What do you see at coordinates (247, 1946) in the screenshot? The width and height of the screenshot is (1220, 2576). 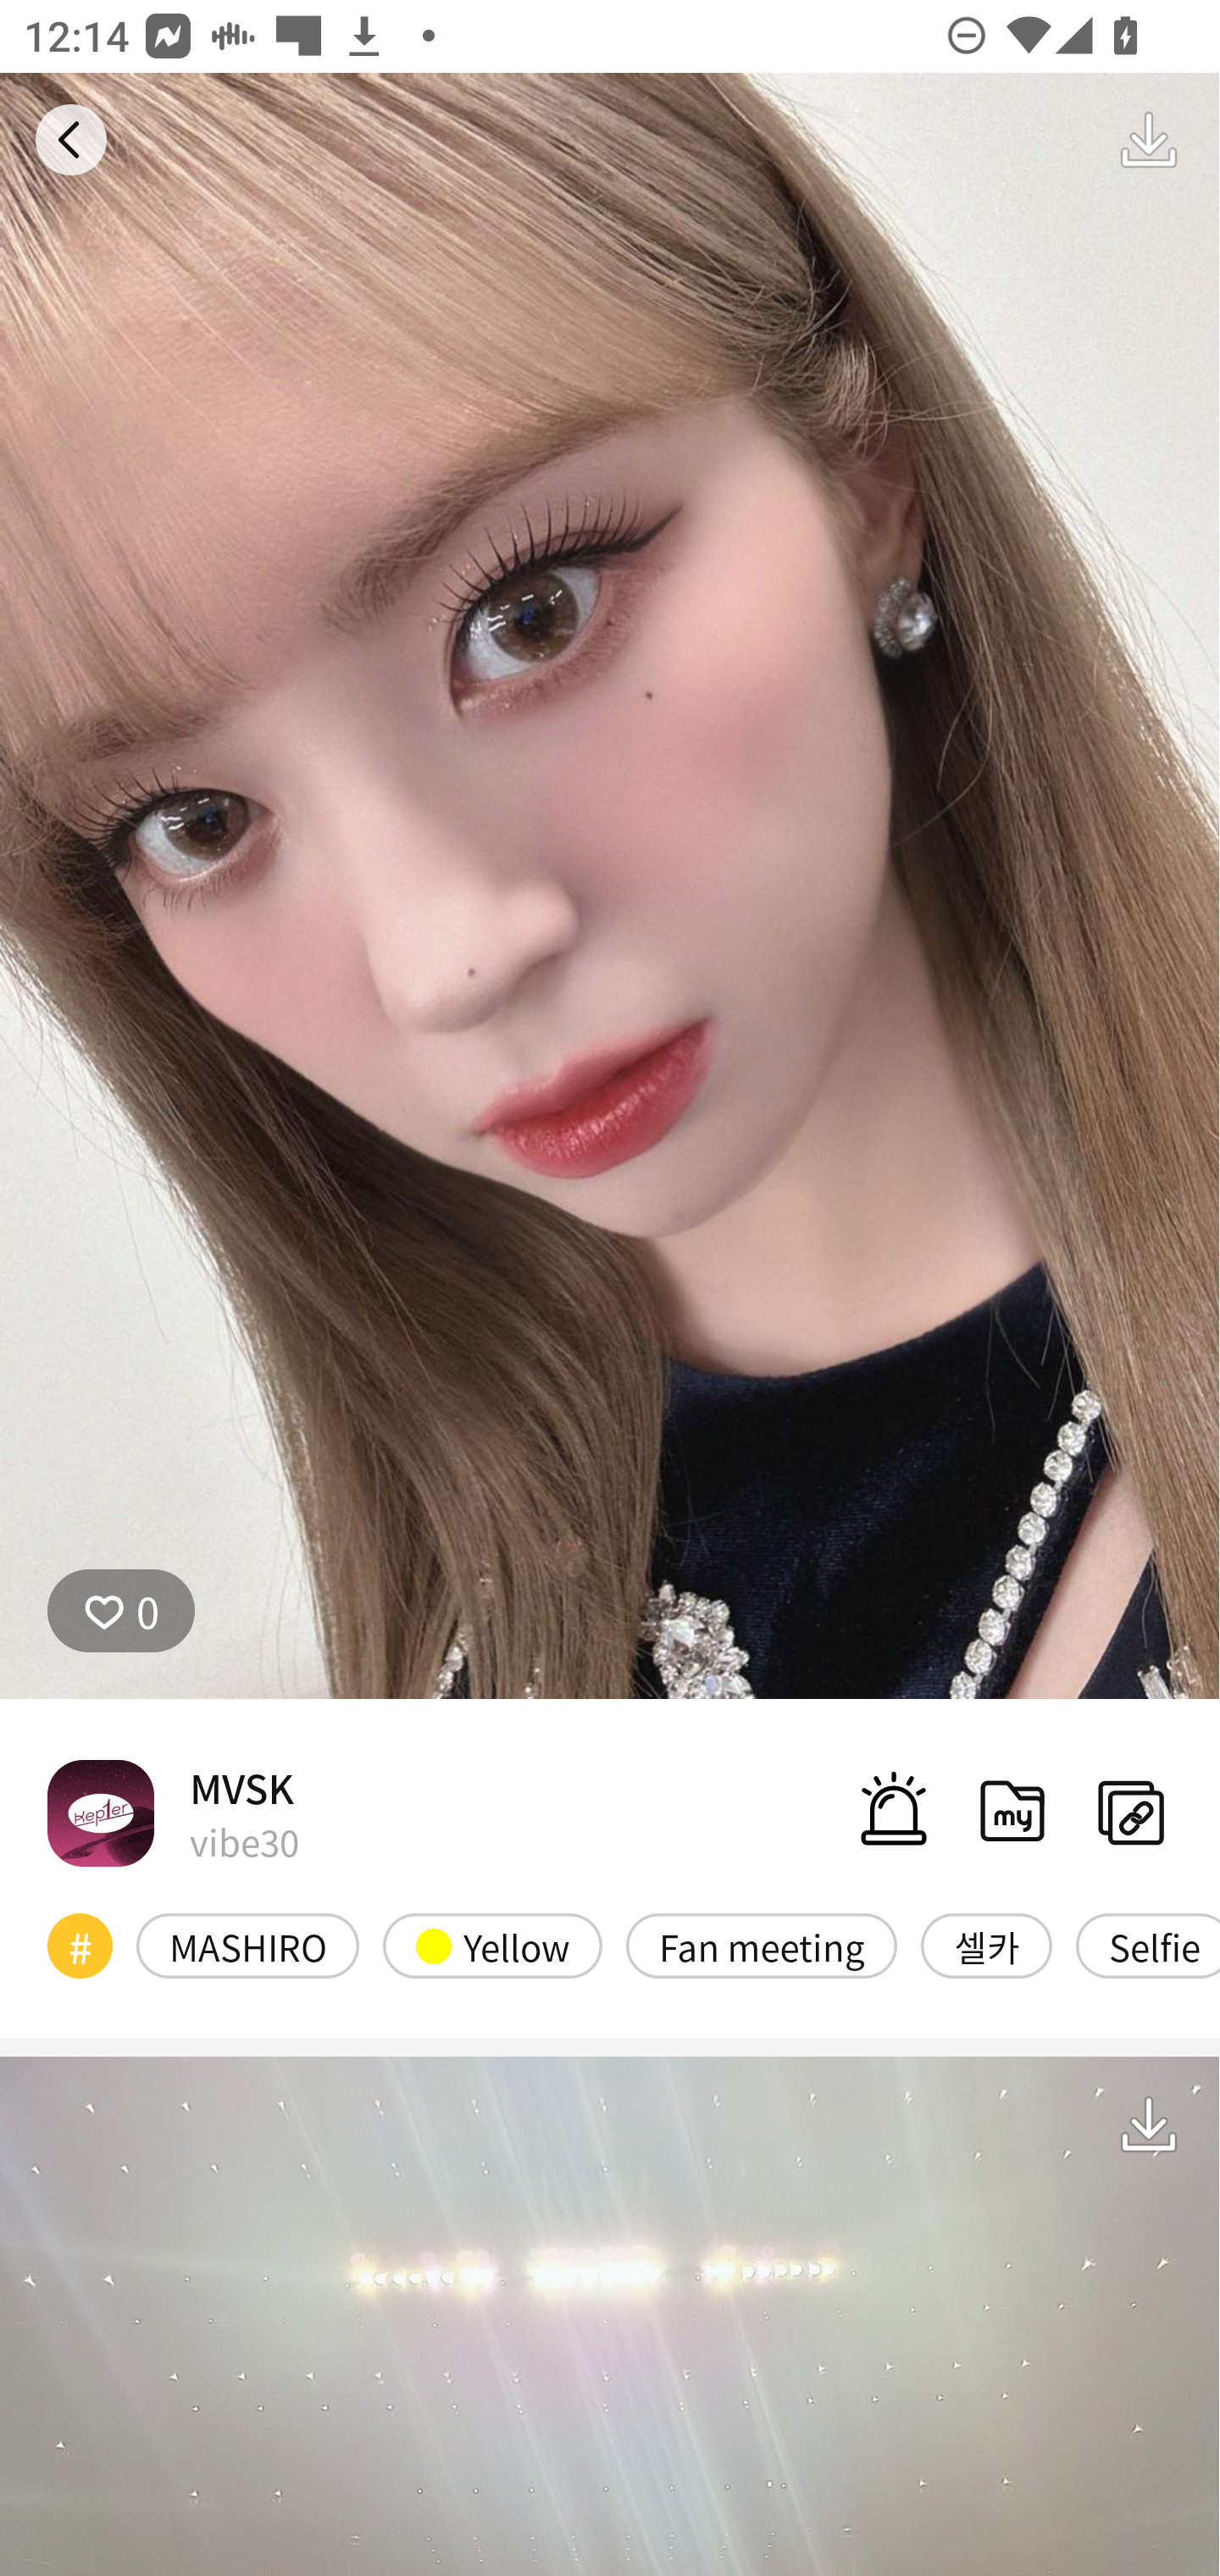 I see `MASHIRO` at bounding box center [247, 1946].